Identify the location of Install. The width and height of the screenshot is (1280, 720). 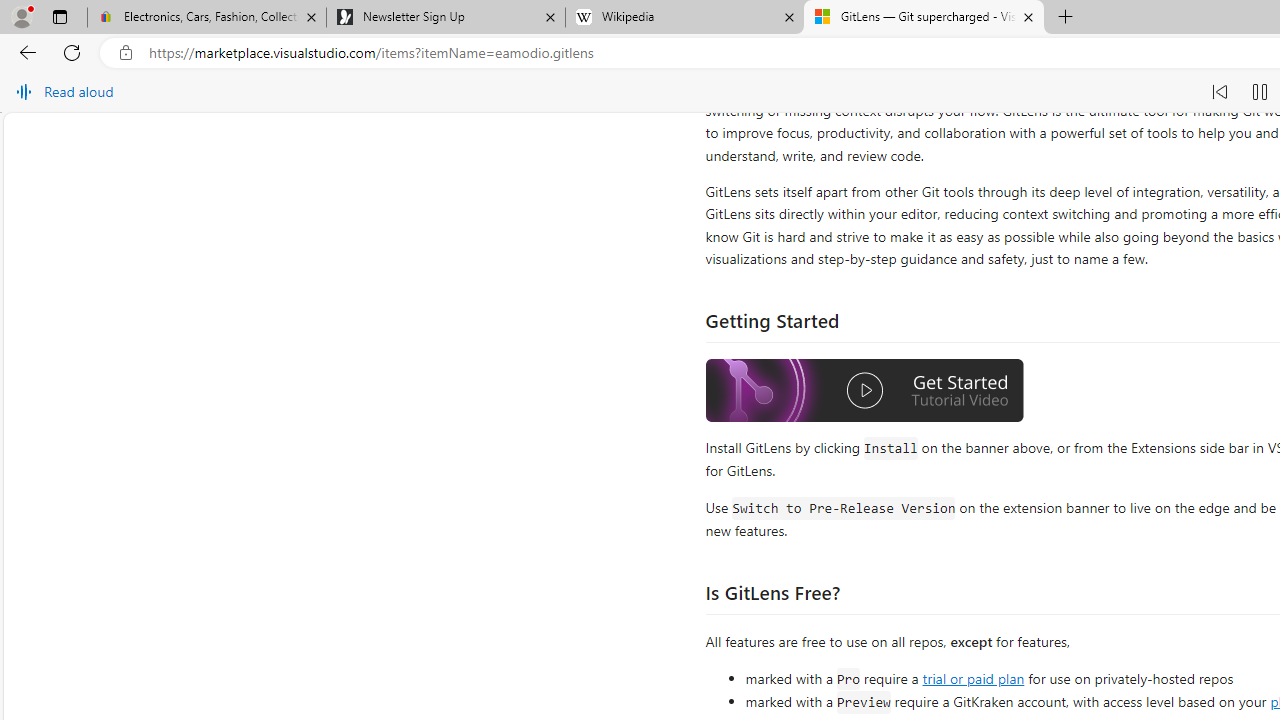
(907, 132).